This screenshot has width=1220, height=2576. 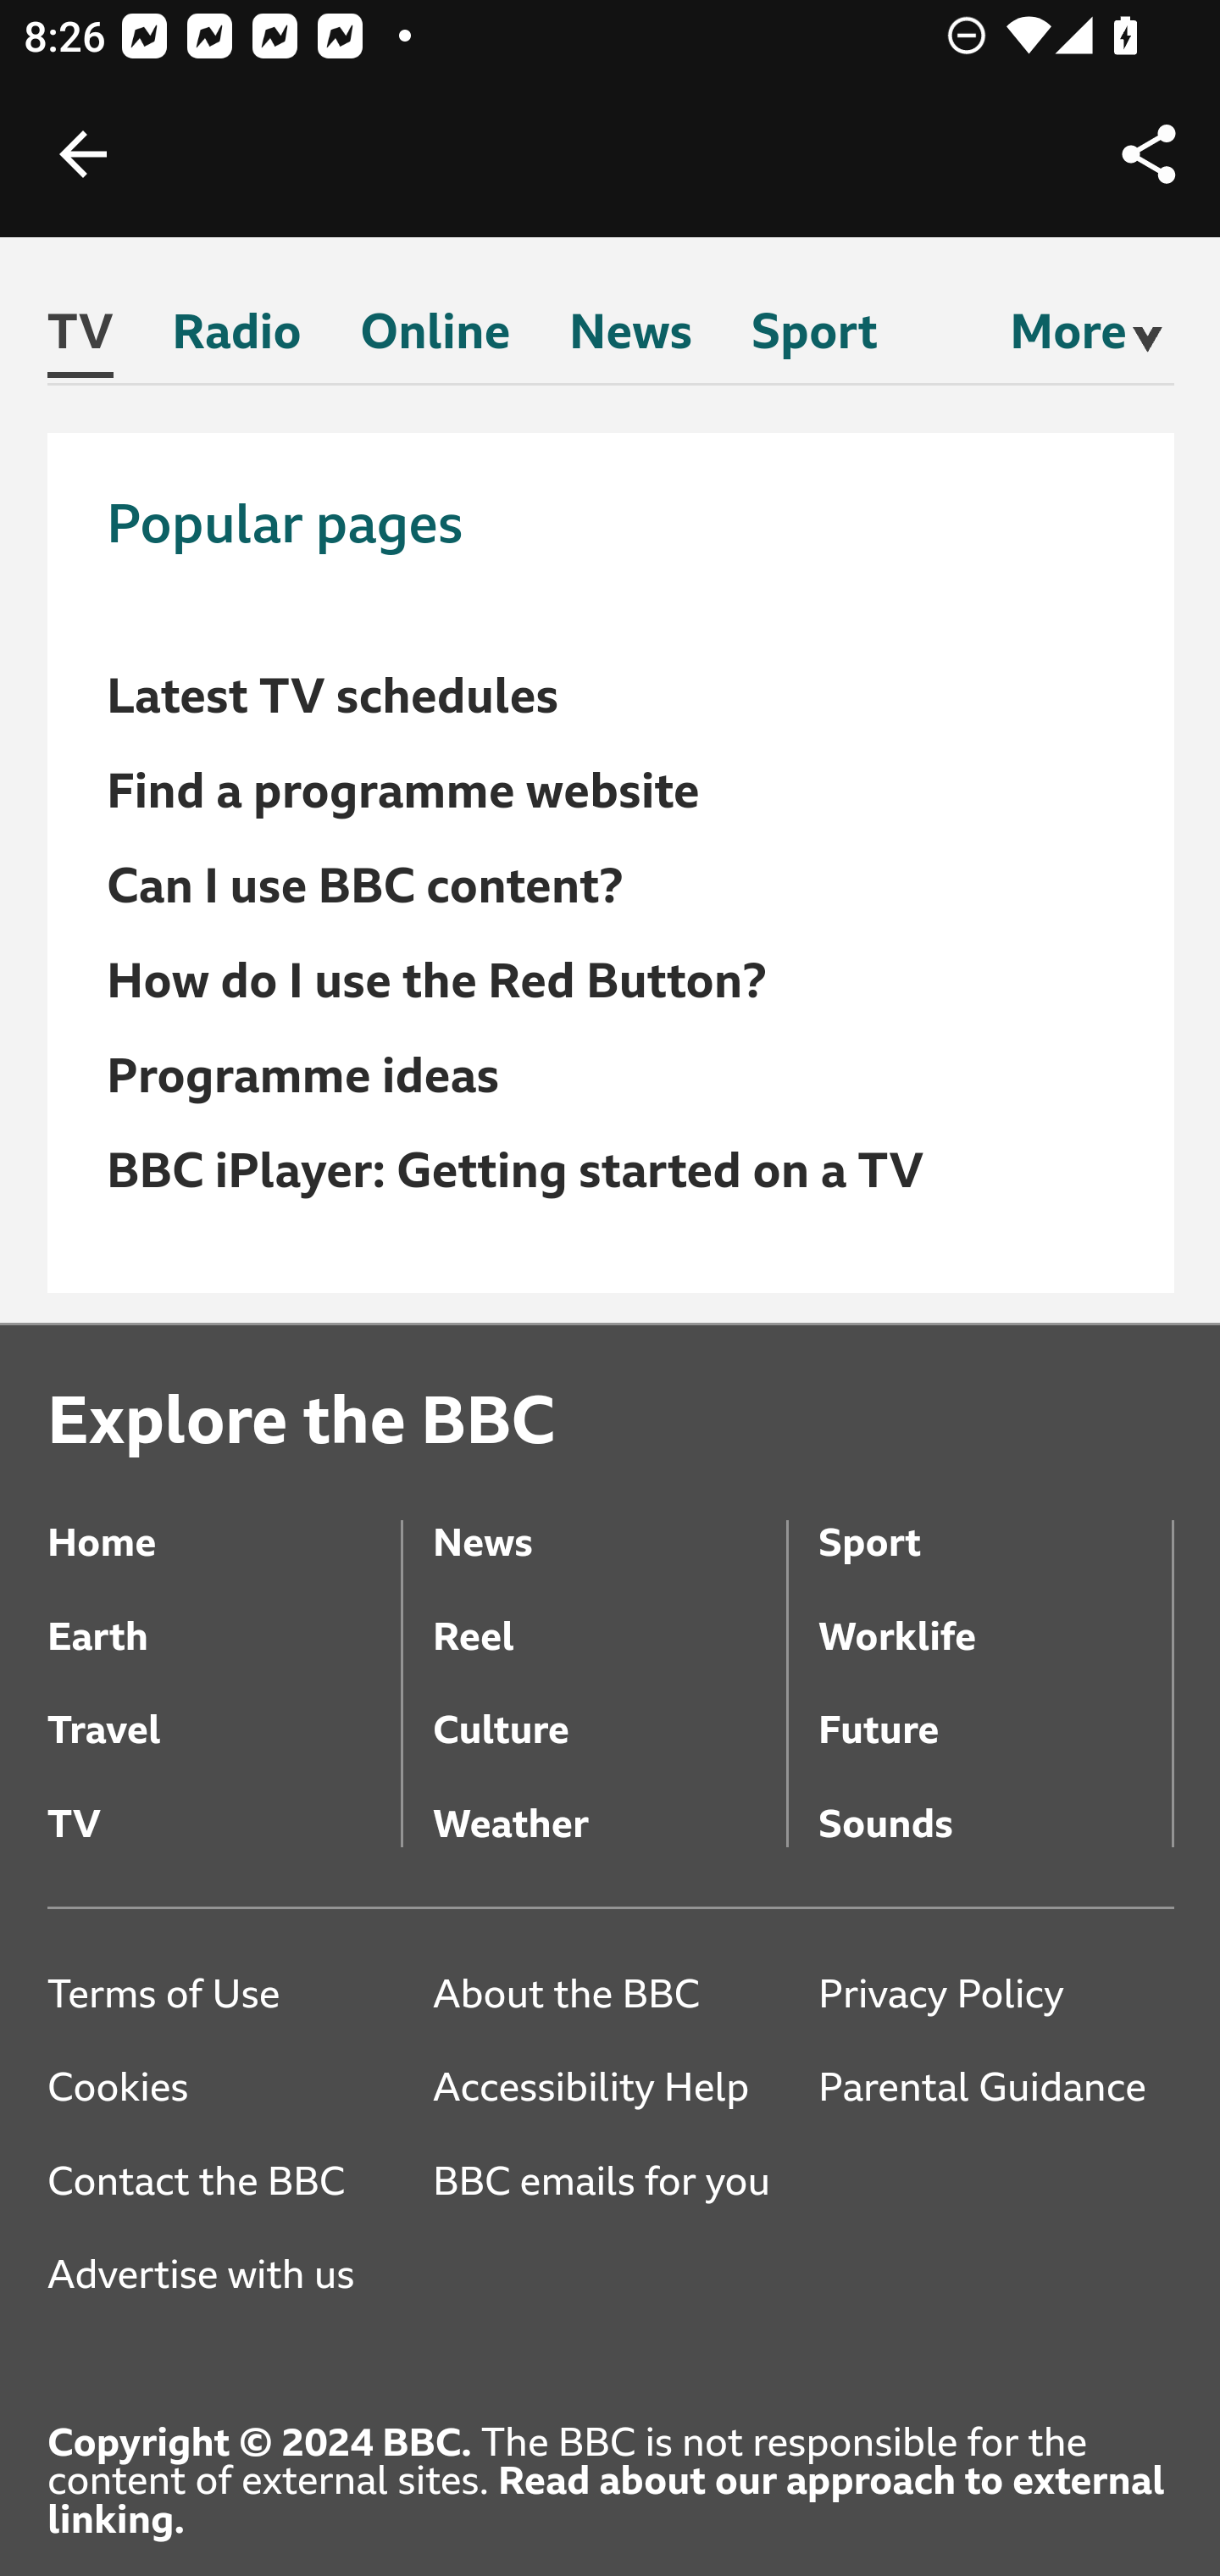 What do you see at coordinates (225, 2089) in the screenshot?
I see `Cookies` at bounding box center [225, 2089].